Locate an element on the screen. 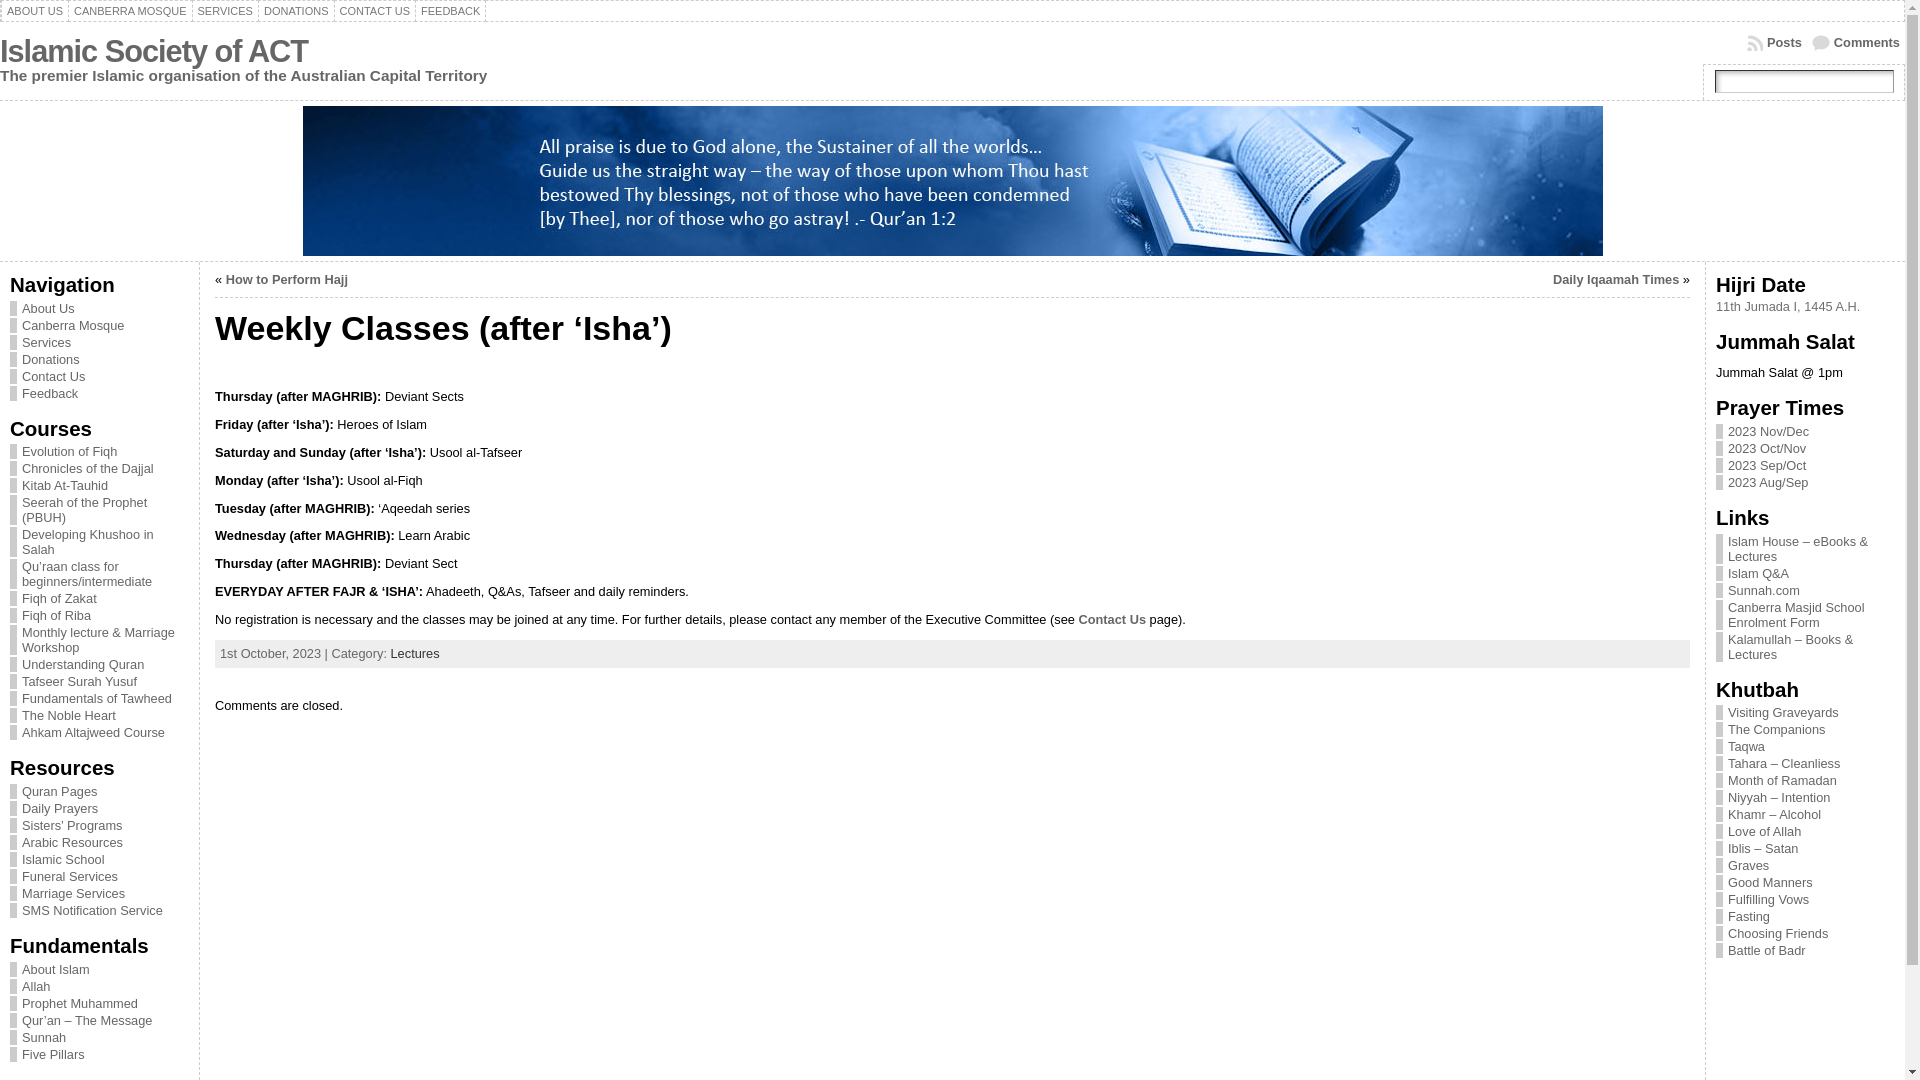  2023 Nov/Dec is located at coordinates (1768, 432).